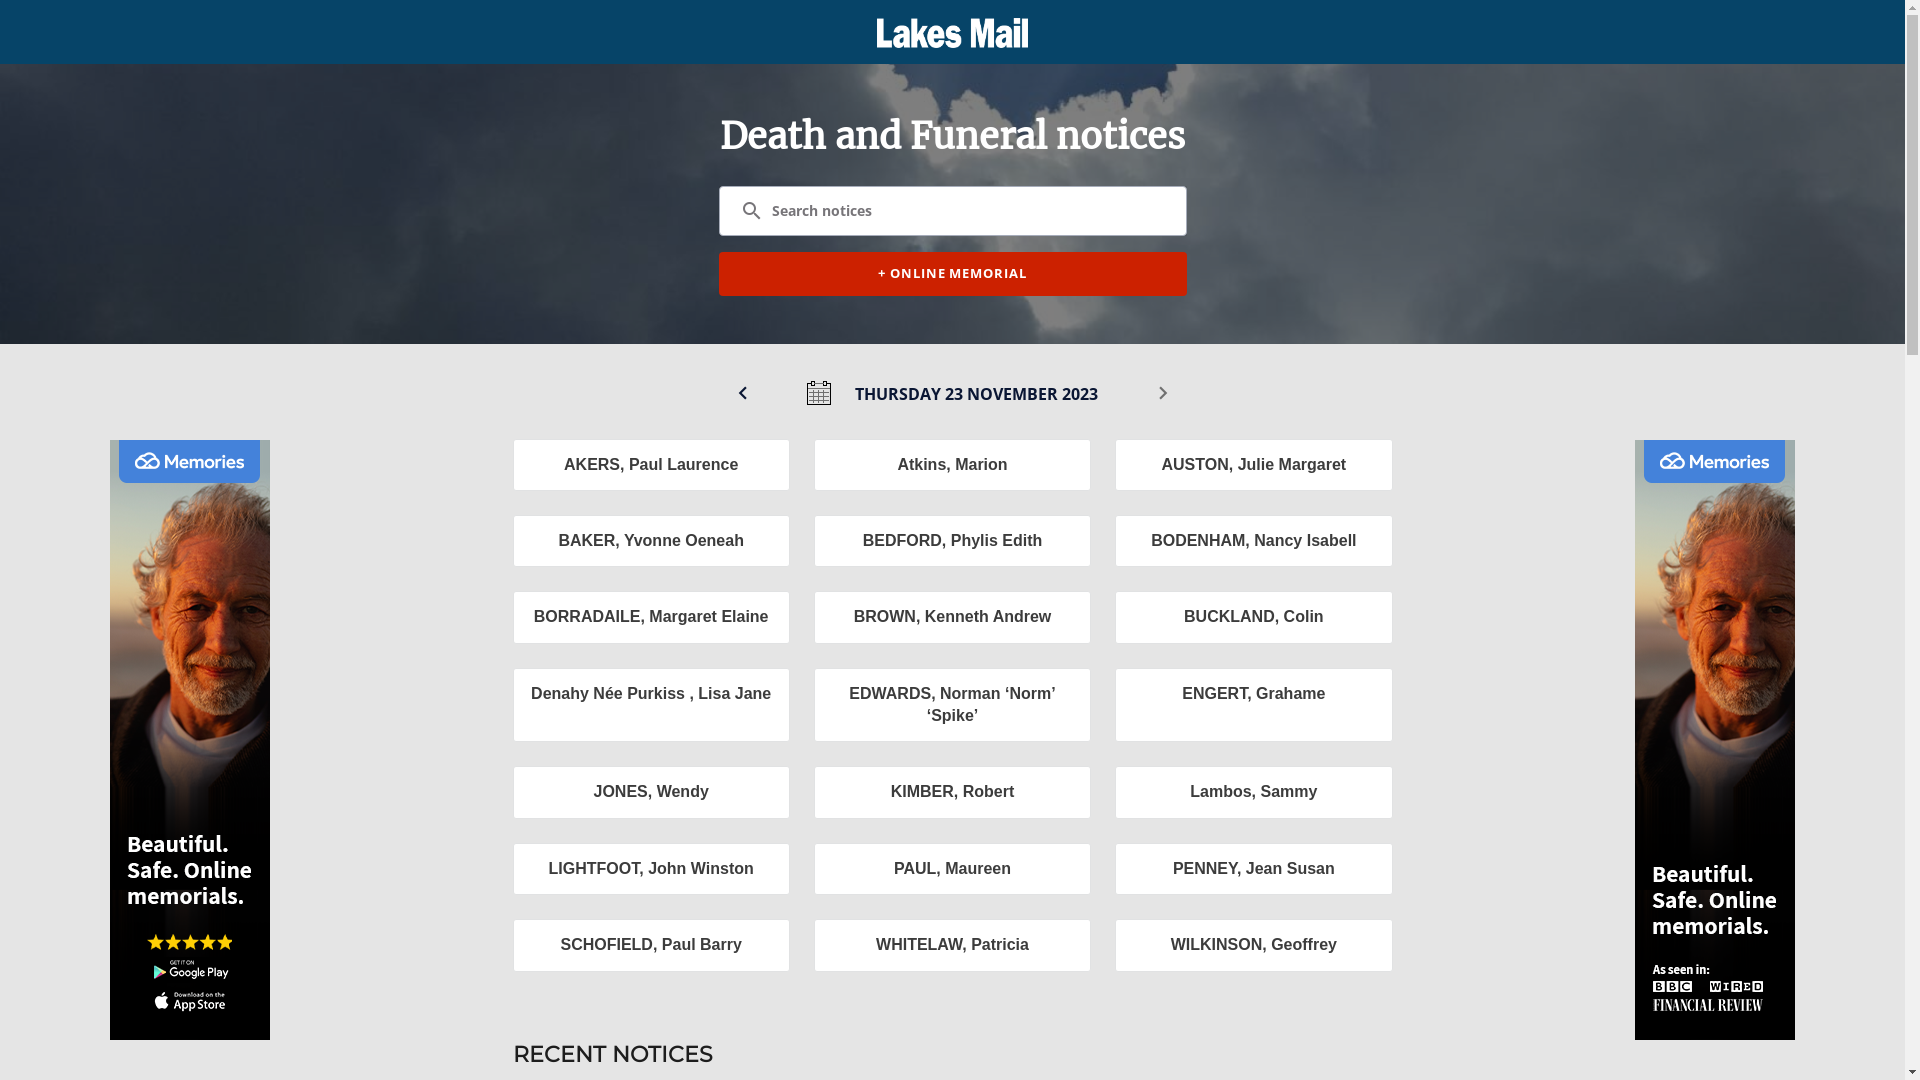  Describe the element at coordinates (952, 274) in the screenshot. I see `+ ONLINE MEMORIAL` at that location.